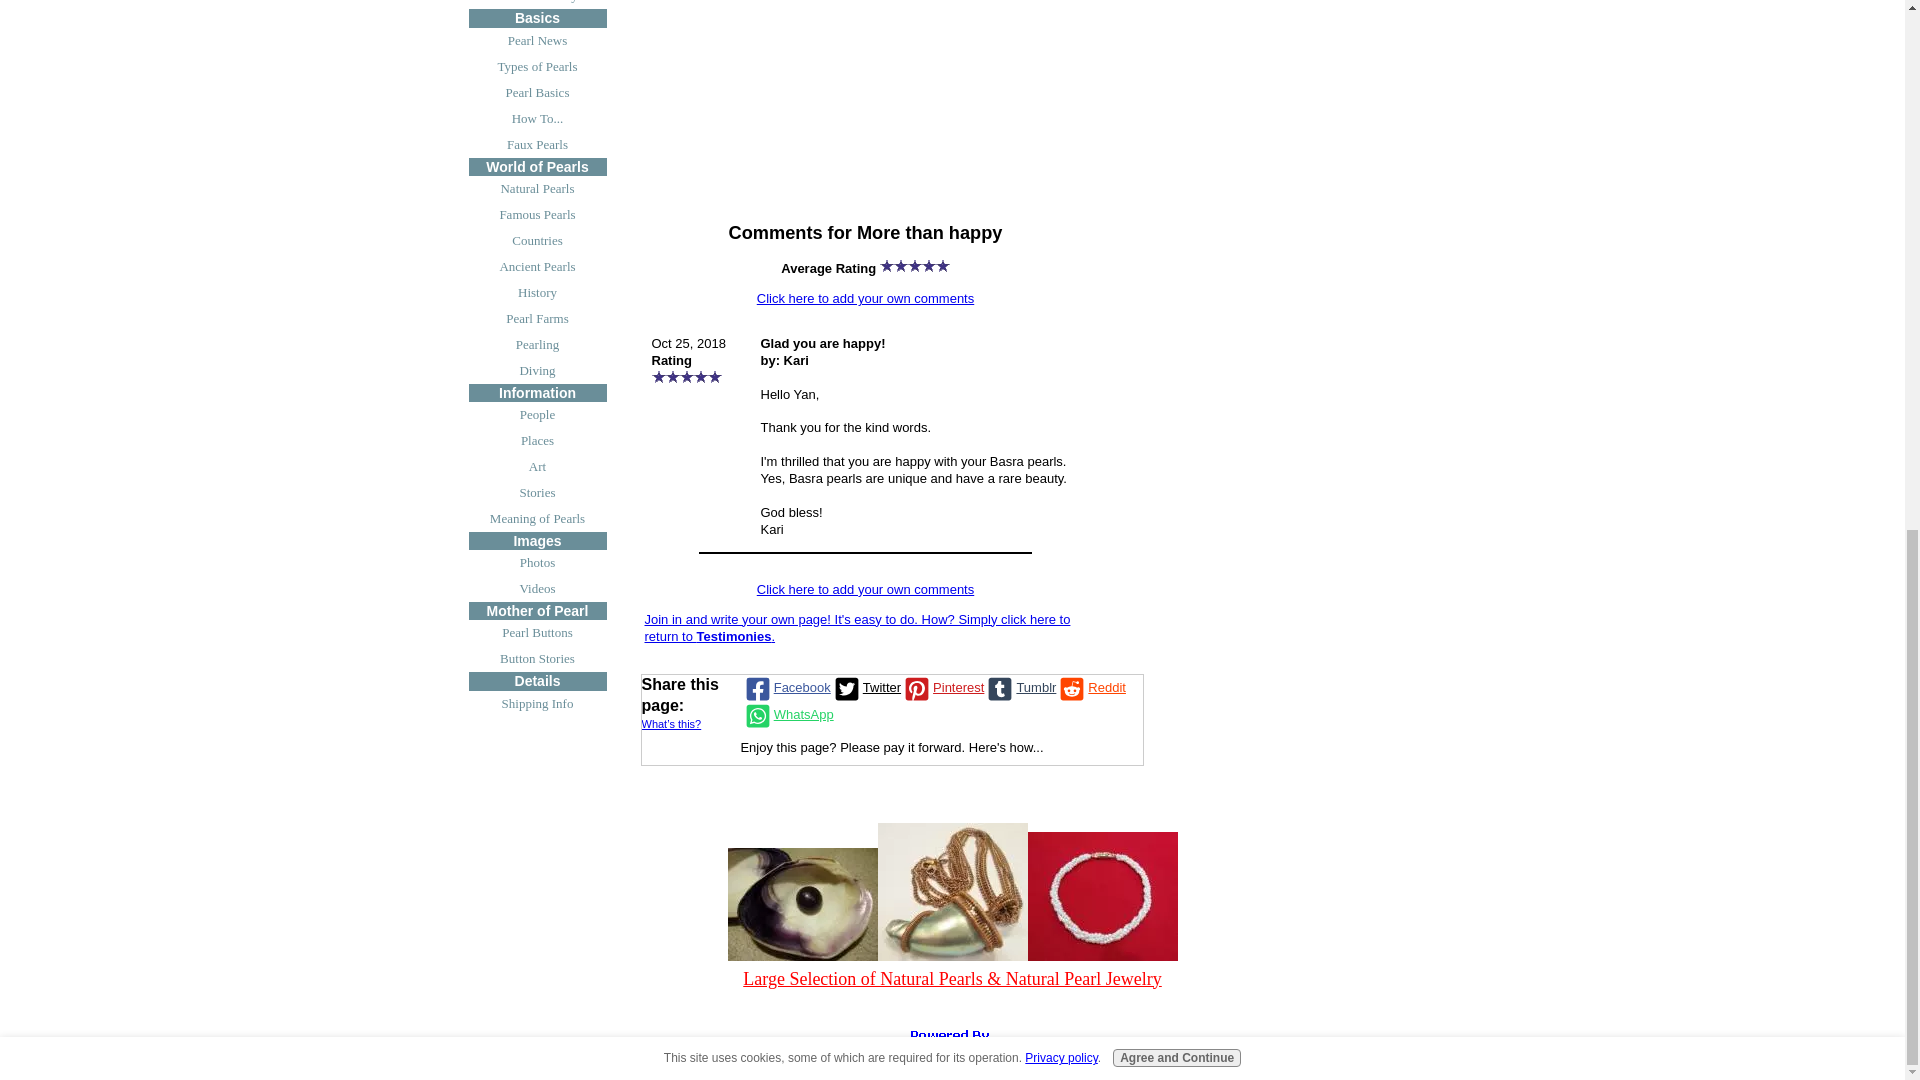 This screenshot has width=1920, height=1080. Describe the element at coordinates (942, 688) in the screenshot. I see `Pinterest` at that location.